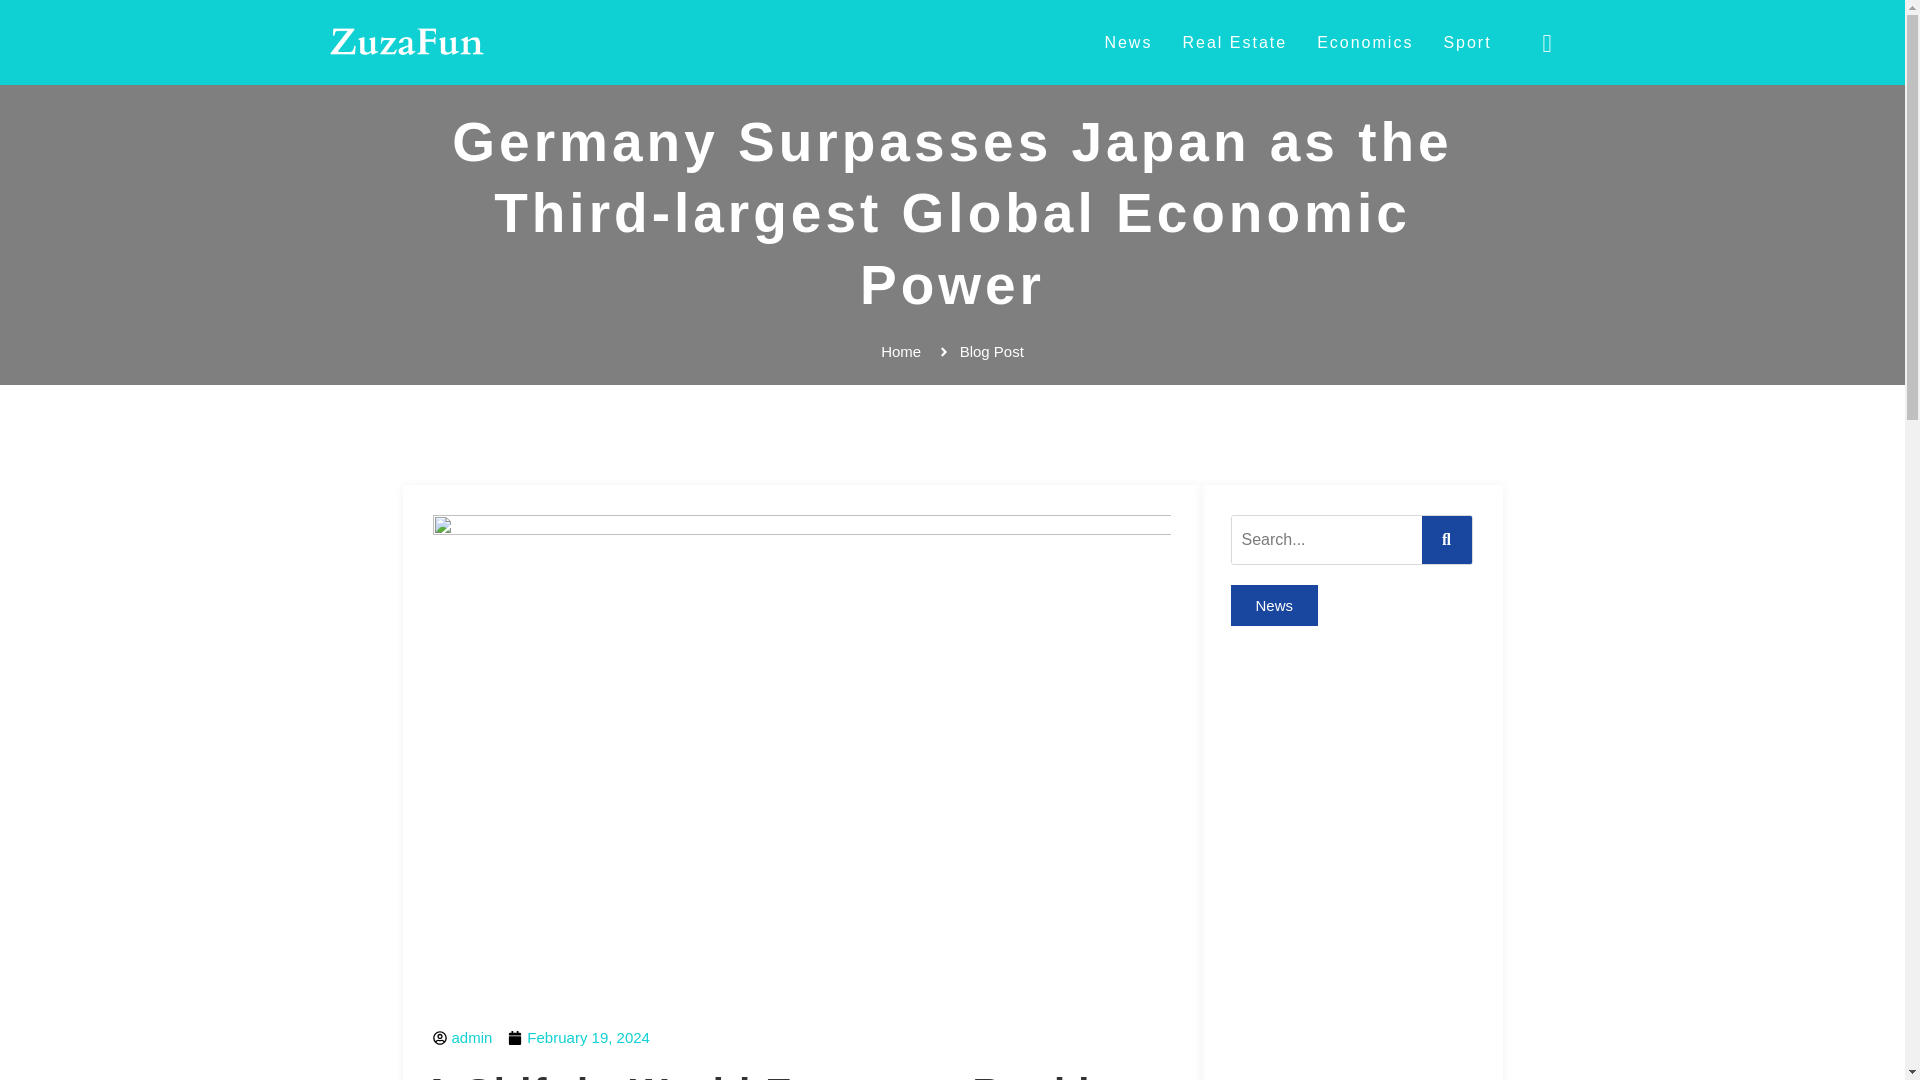 This screenshot has width=1920, height=1080. Describe the element at coordinates (1234, 42) in the screenshot. I see `Real Estate` at that location.